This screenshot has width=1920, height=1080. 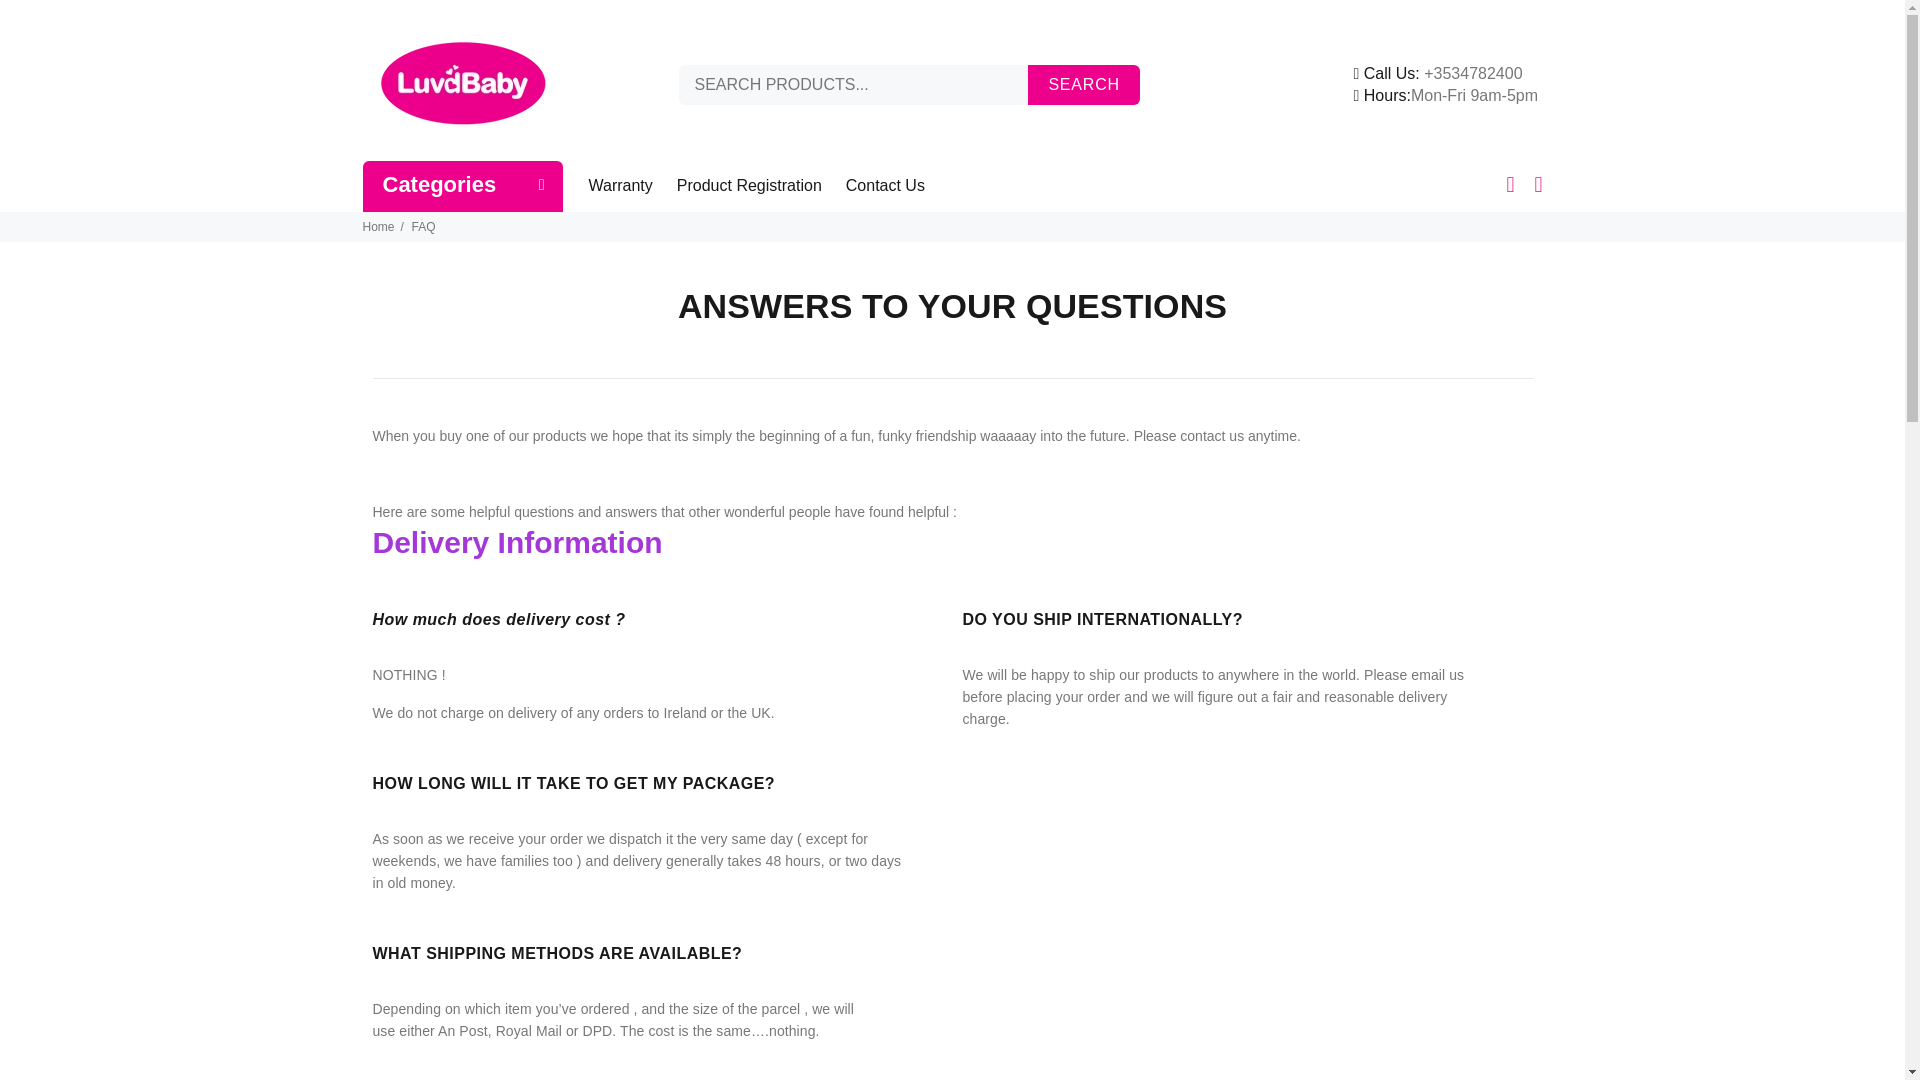 I want to click on Product Registration, so click(x=748, y=186).